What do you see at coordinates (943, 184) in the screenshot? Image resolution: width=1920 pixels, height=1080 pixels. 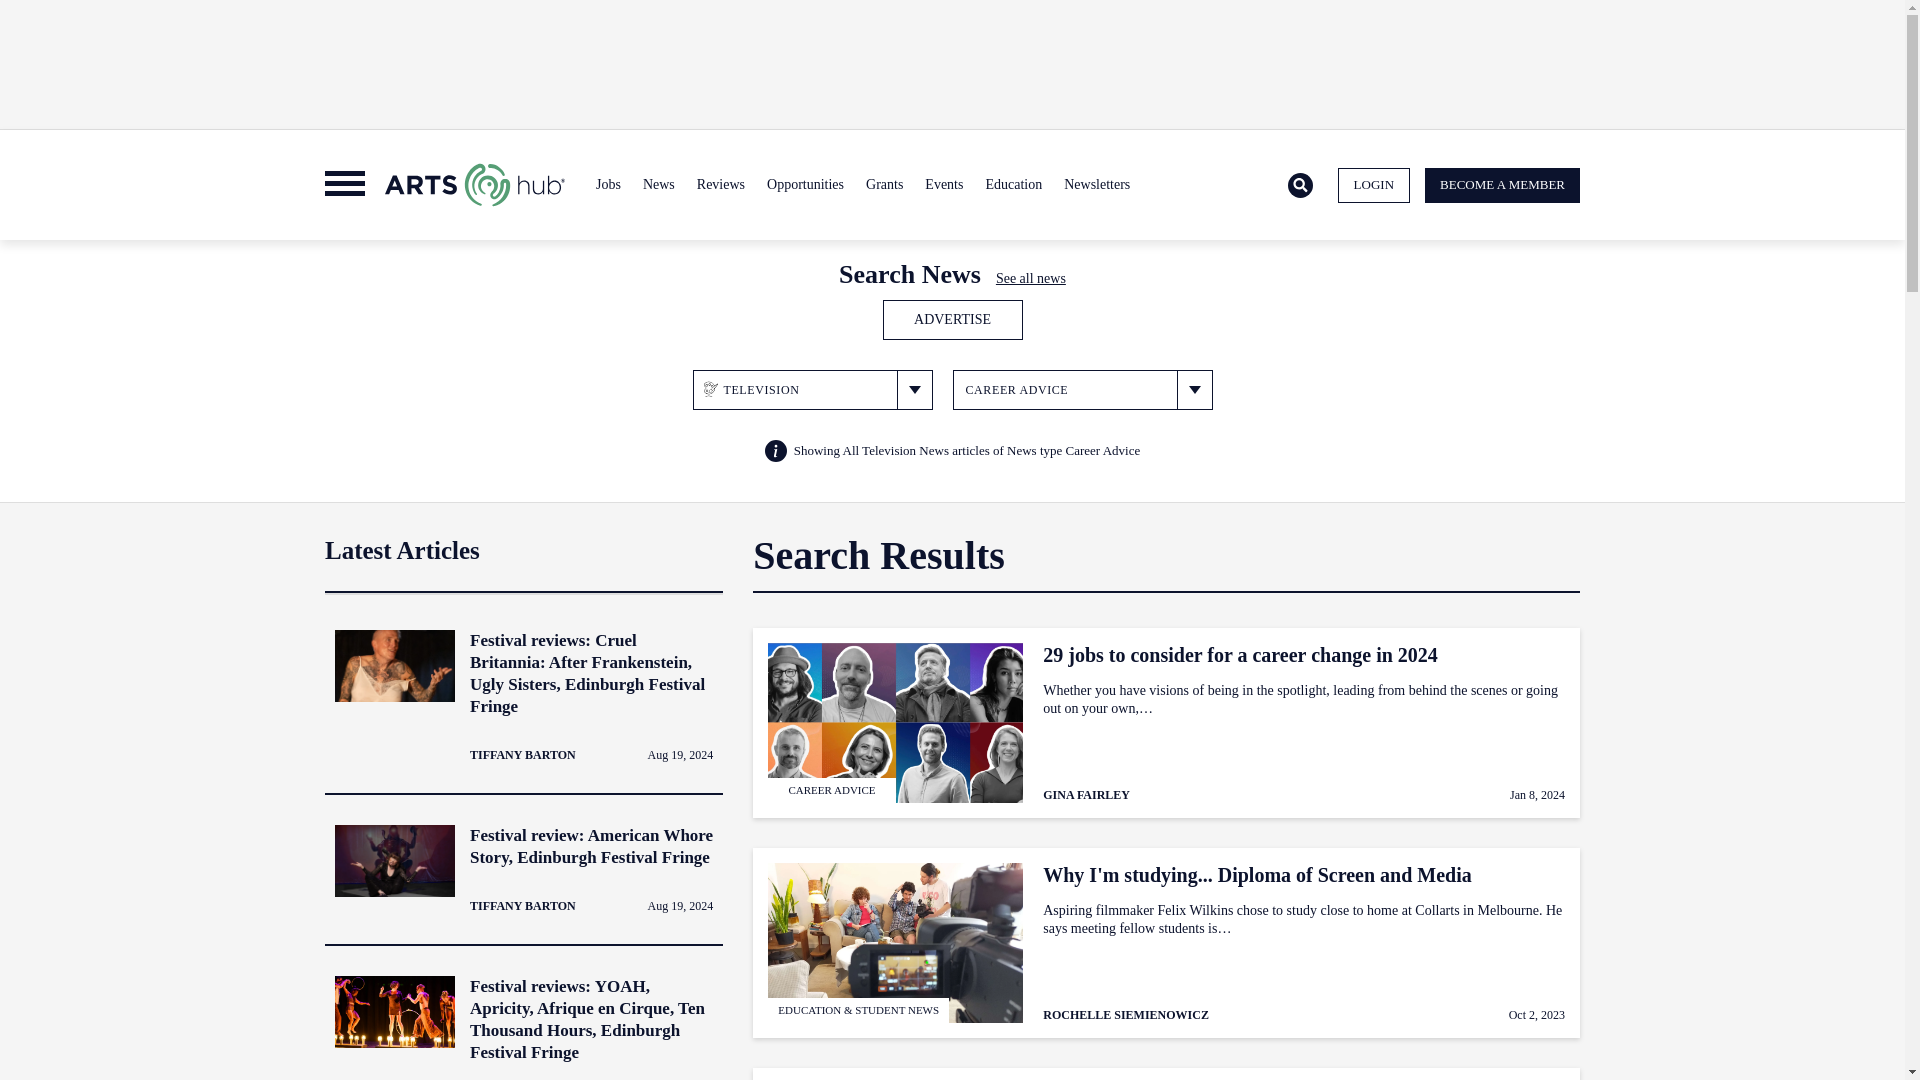 I see `Events` at bounding box center [943, 184].